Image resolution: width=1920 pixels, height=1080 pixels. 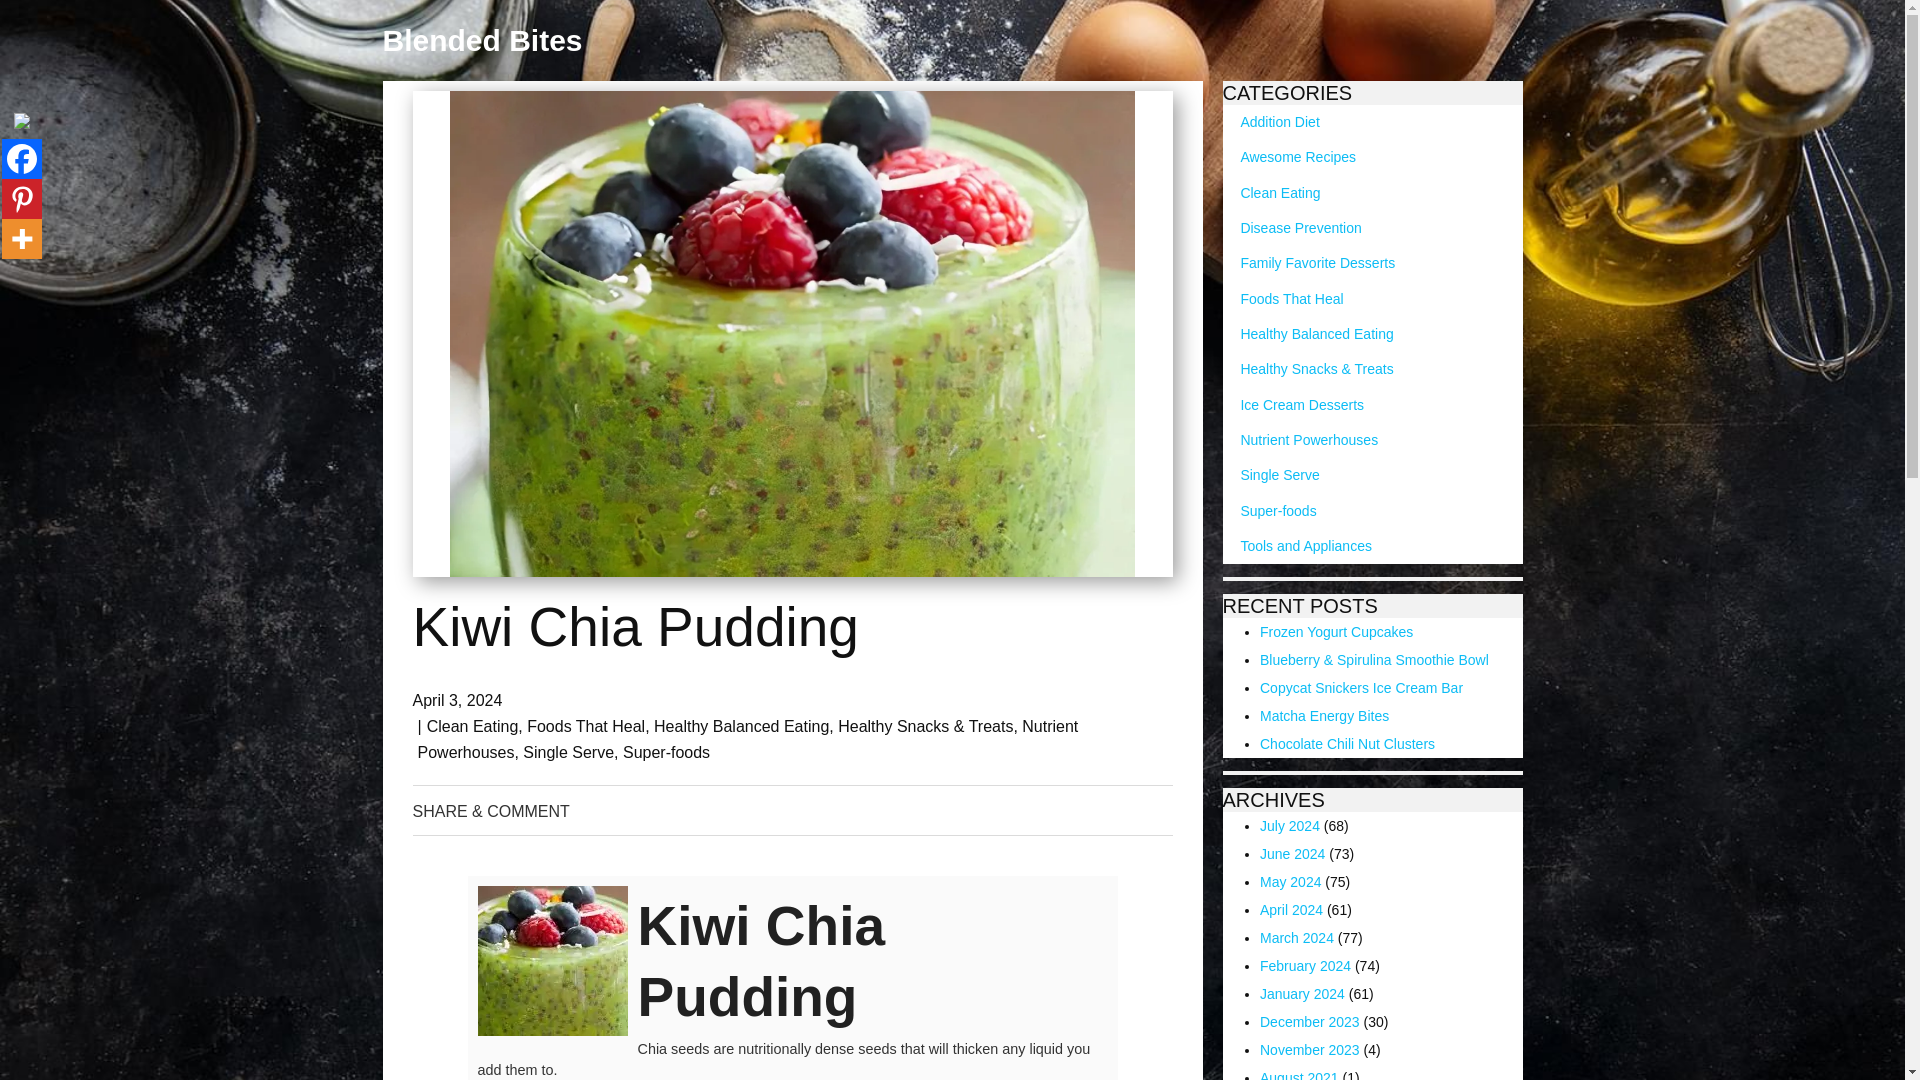 I want to click on Nutrient Powerhouses, so click(x=748, y=740).